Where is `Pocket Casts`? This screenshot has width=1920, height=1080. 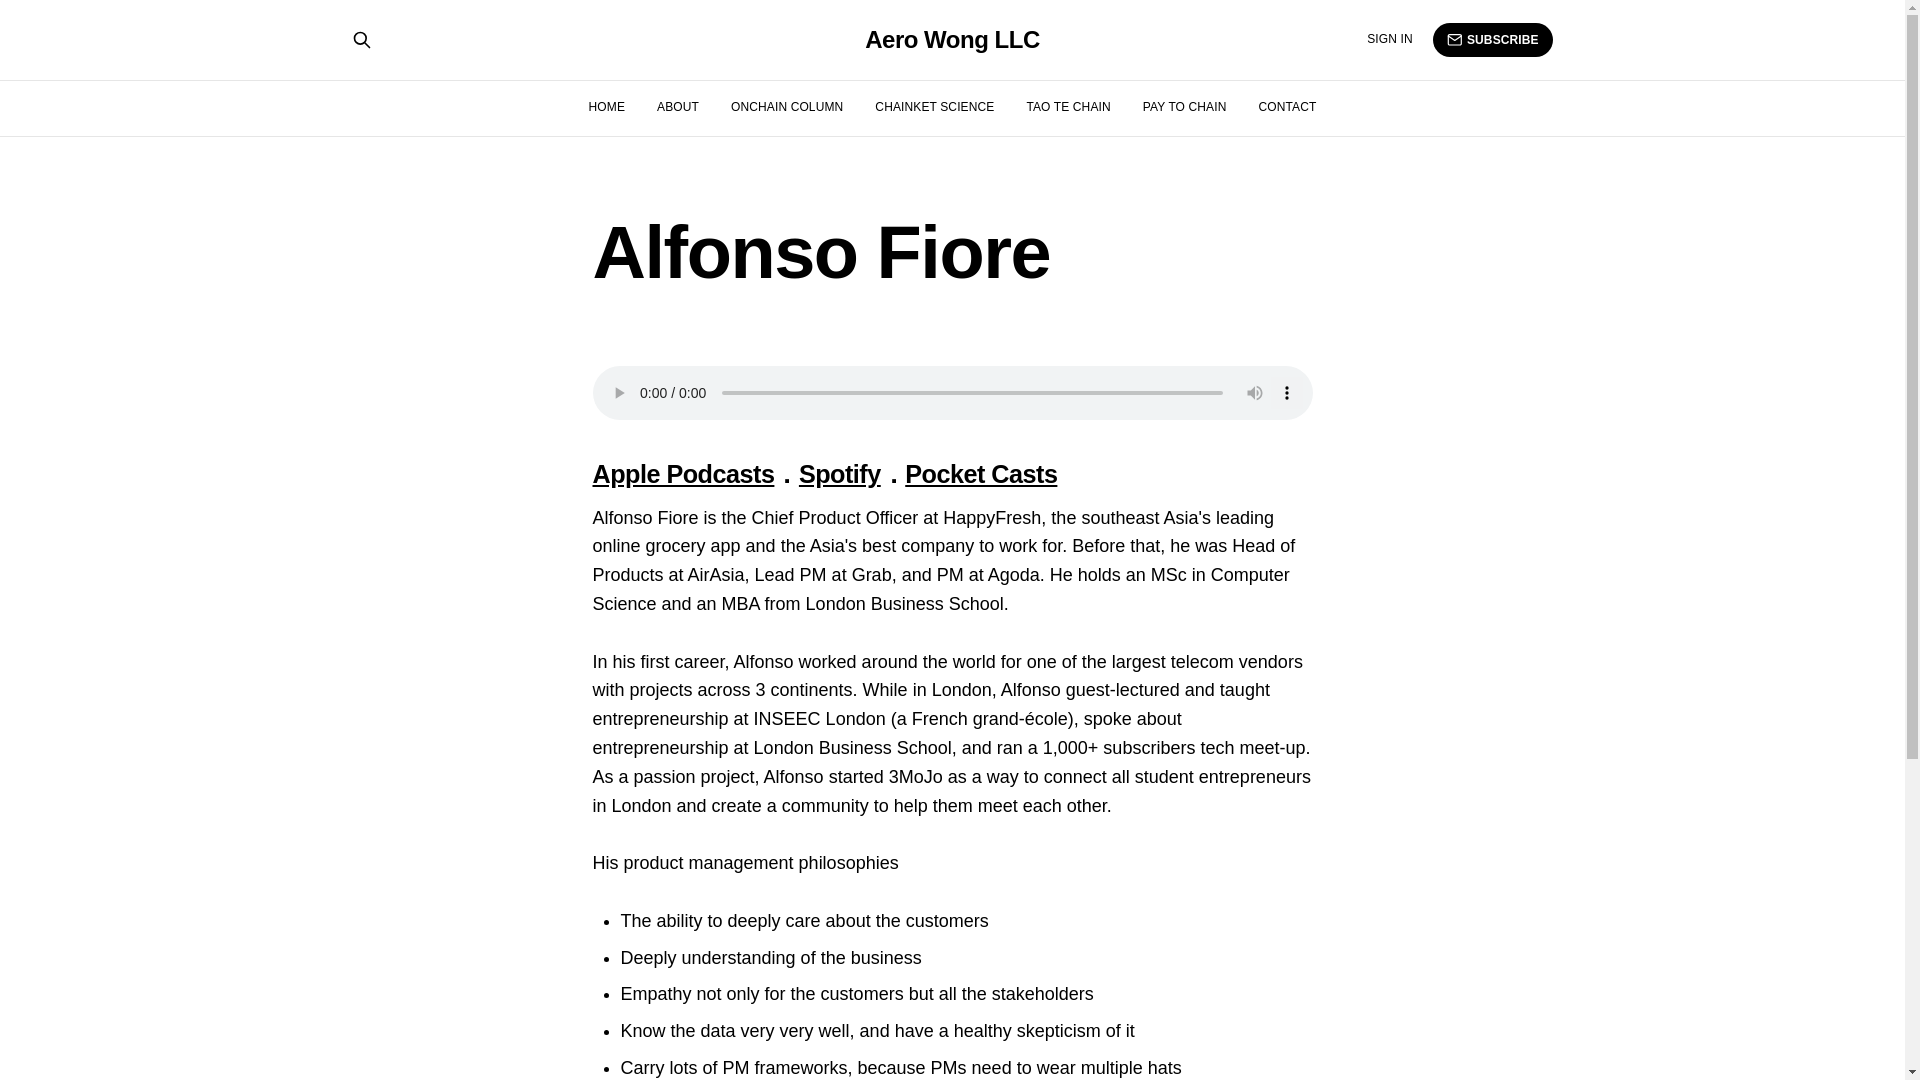
Pocket Casts is located at coordinates (980, 474).